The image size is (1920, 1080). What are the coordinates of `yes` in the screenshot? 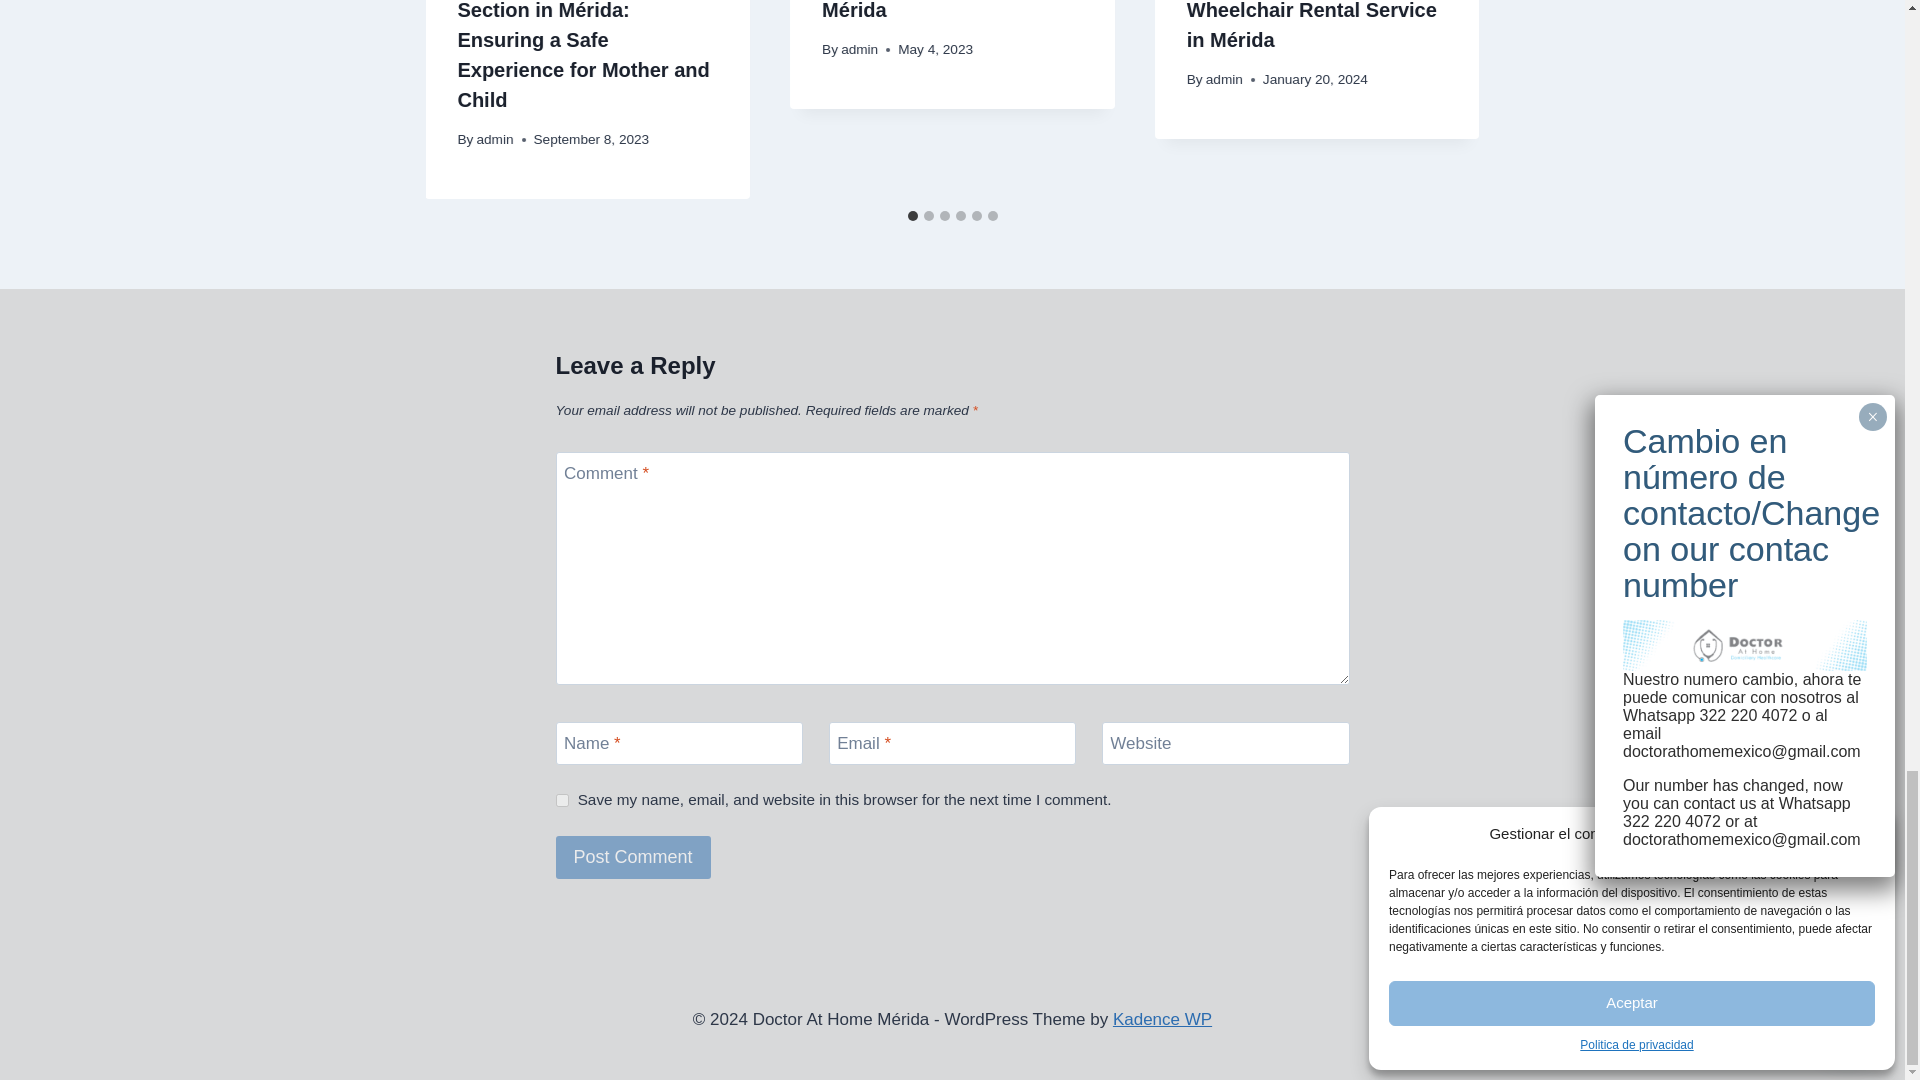 It's located at (562, 800).